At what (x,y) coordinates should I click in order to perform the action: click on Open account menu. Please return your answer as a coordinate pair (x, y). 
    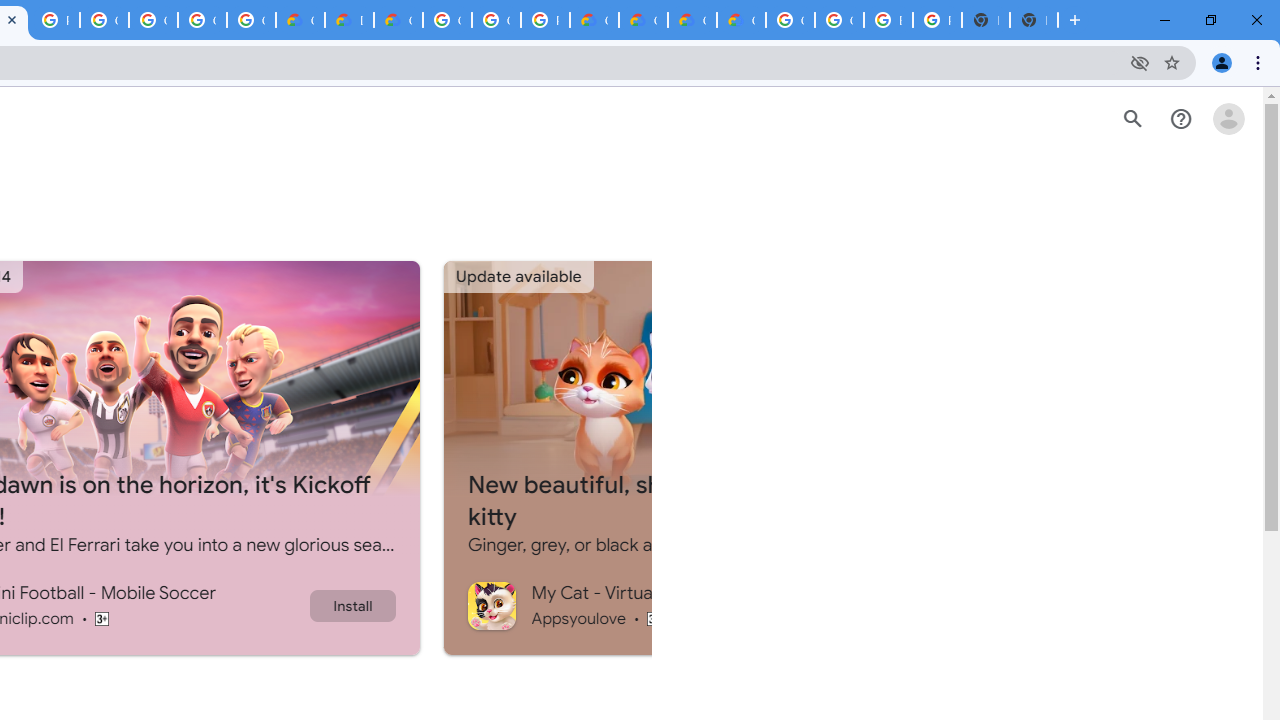
    Looking at the image, I should click on (1228, 119).